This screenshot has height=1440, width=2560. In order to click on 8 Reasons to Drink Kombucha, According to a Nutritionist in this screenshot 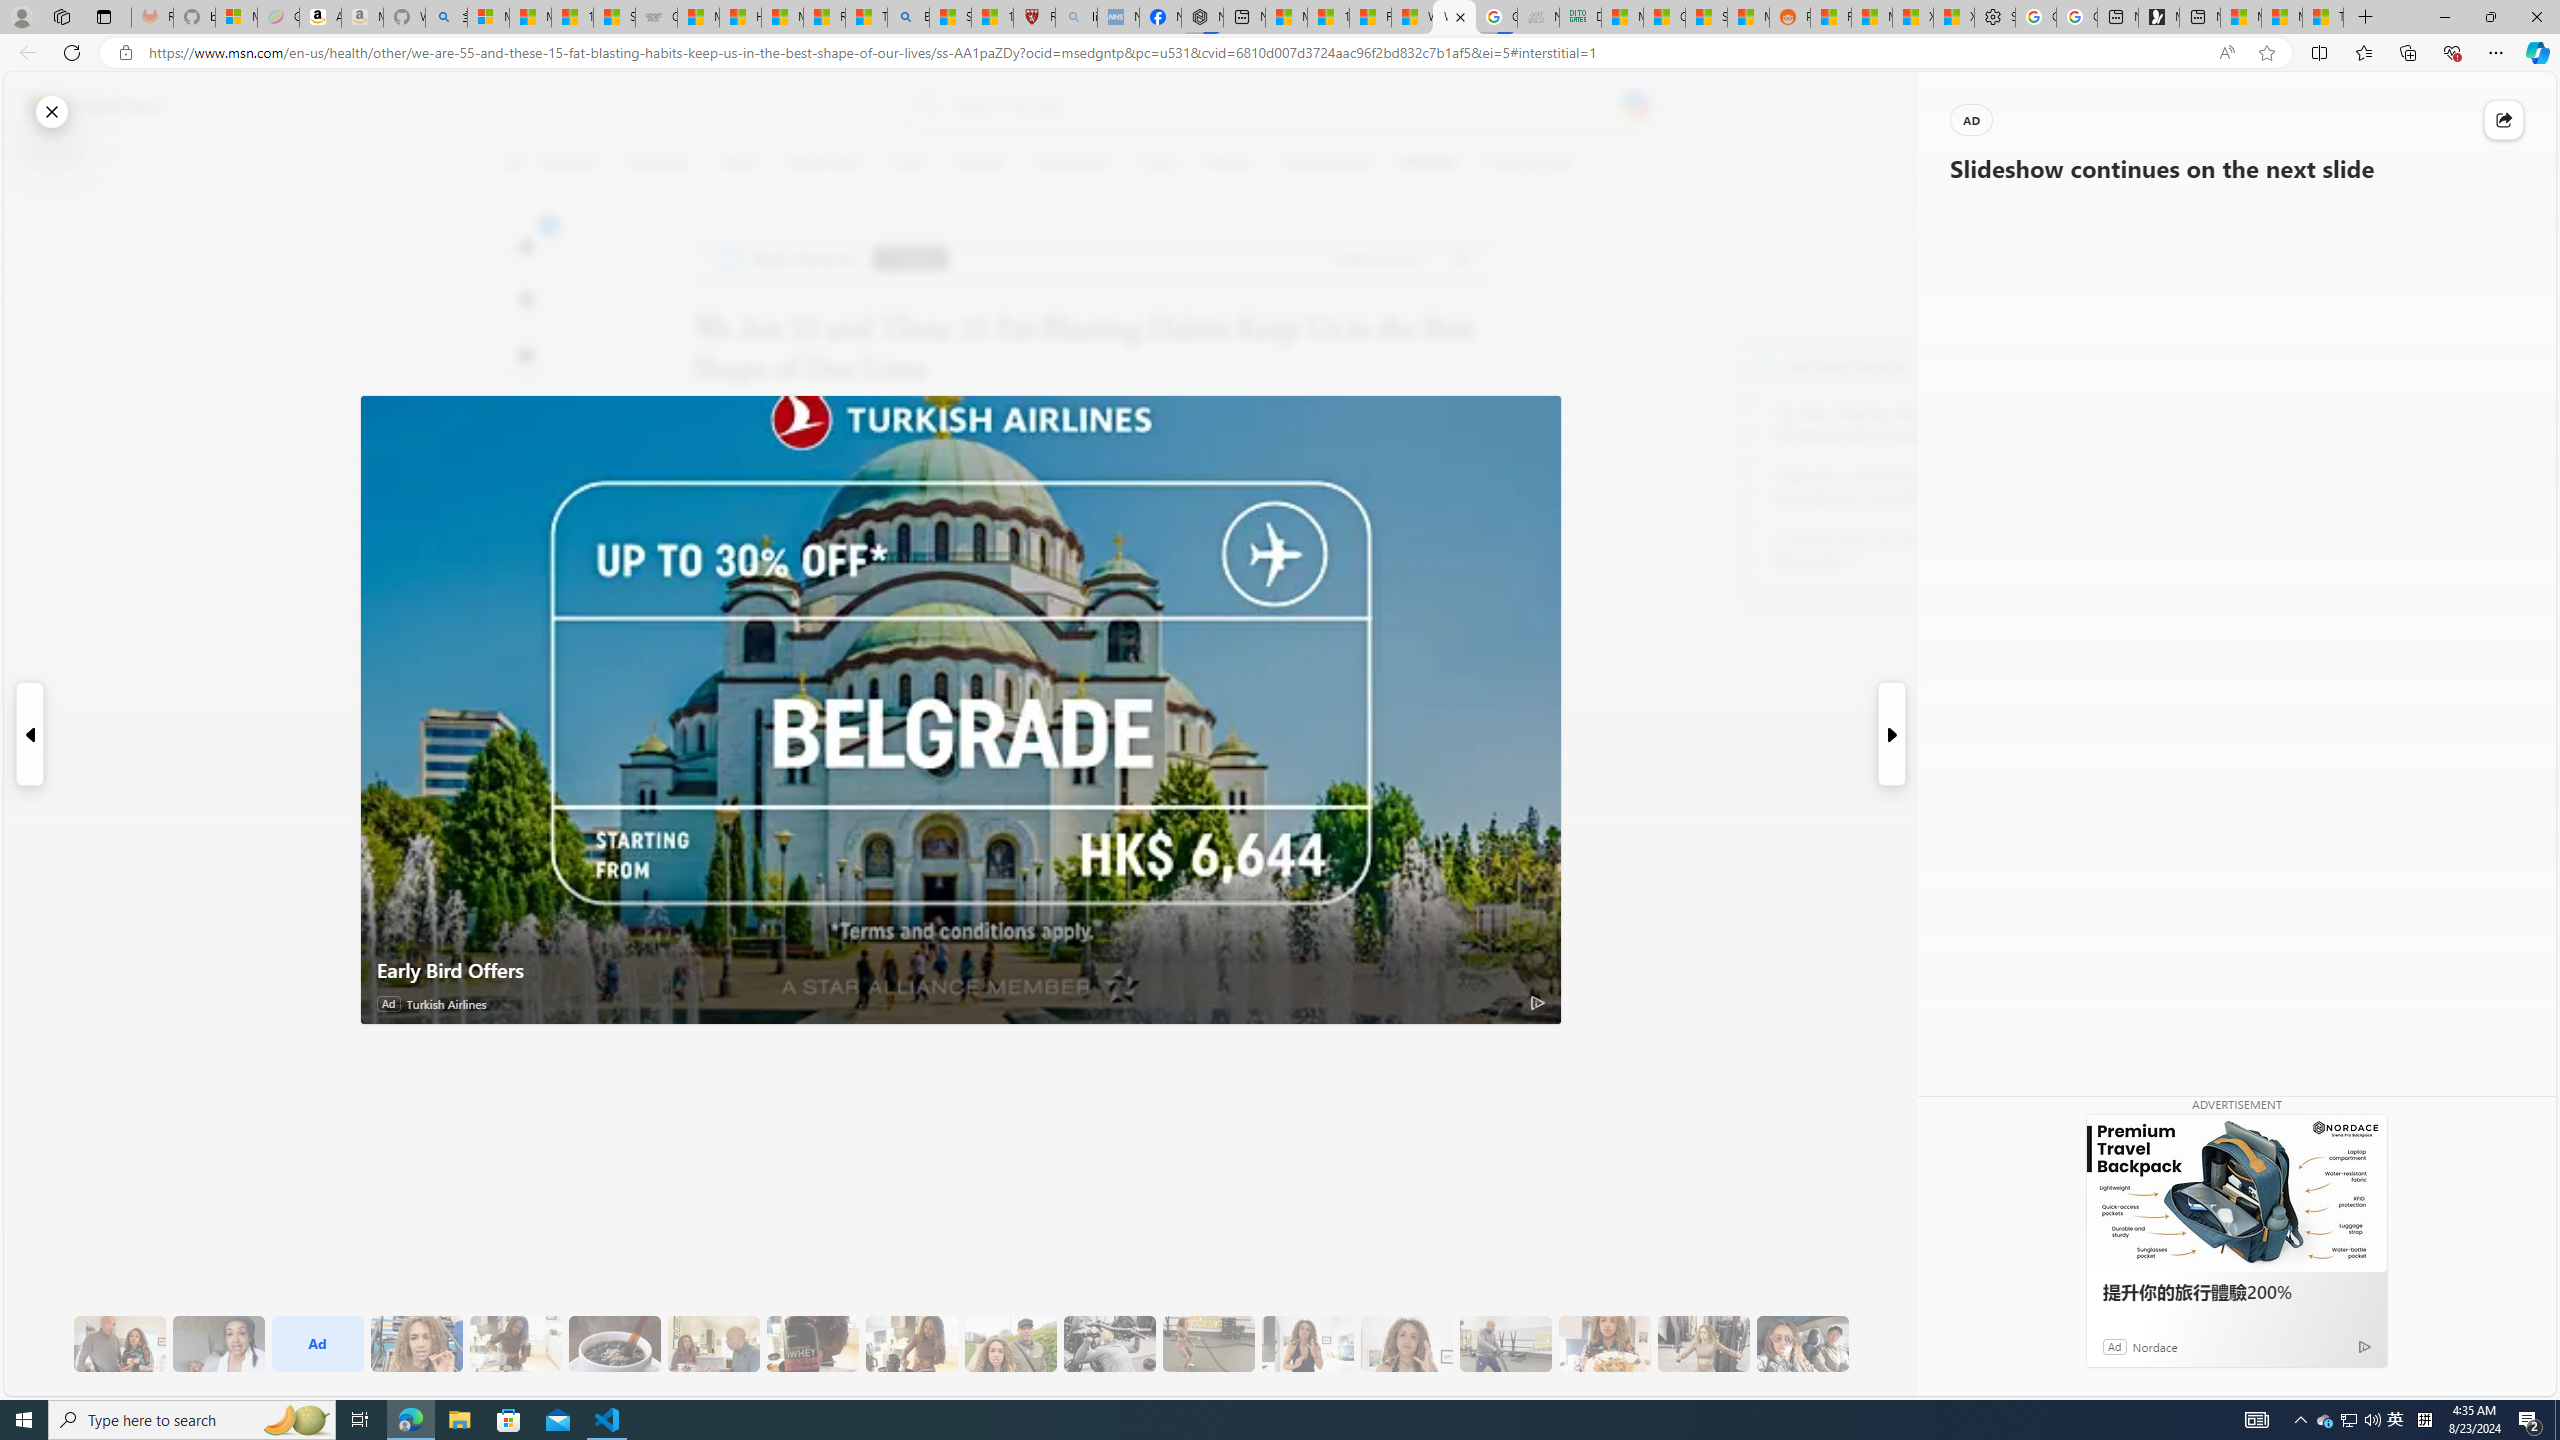, I will do `click(1884, 488)`.